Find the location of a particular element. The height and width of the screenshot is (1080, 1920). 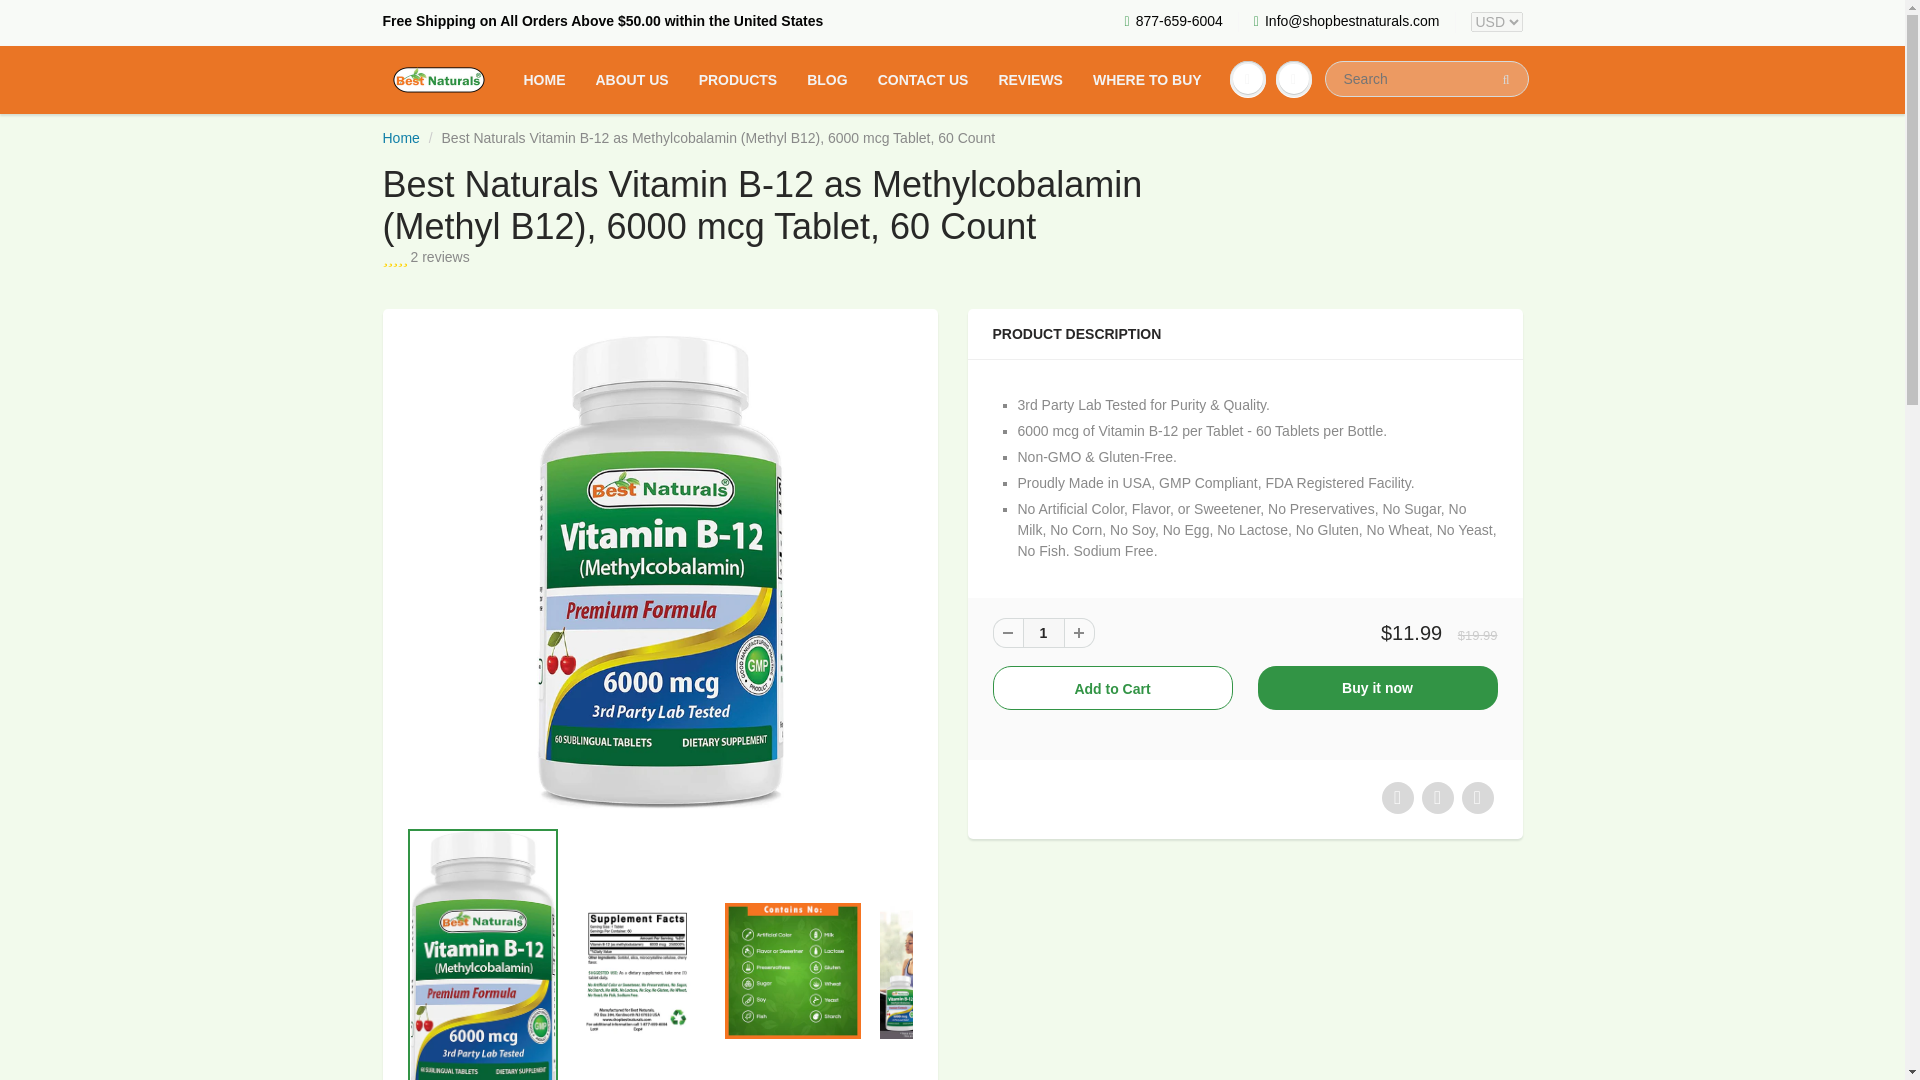

877-659-6004 is located at coordinates (1174, 22).